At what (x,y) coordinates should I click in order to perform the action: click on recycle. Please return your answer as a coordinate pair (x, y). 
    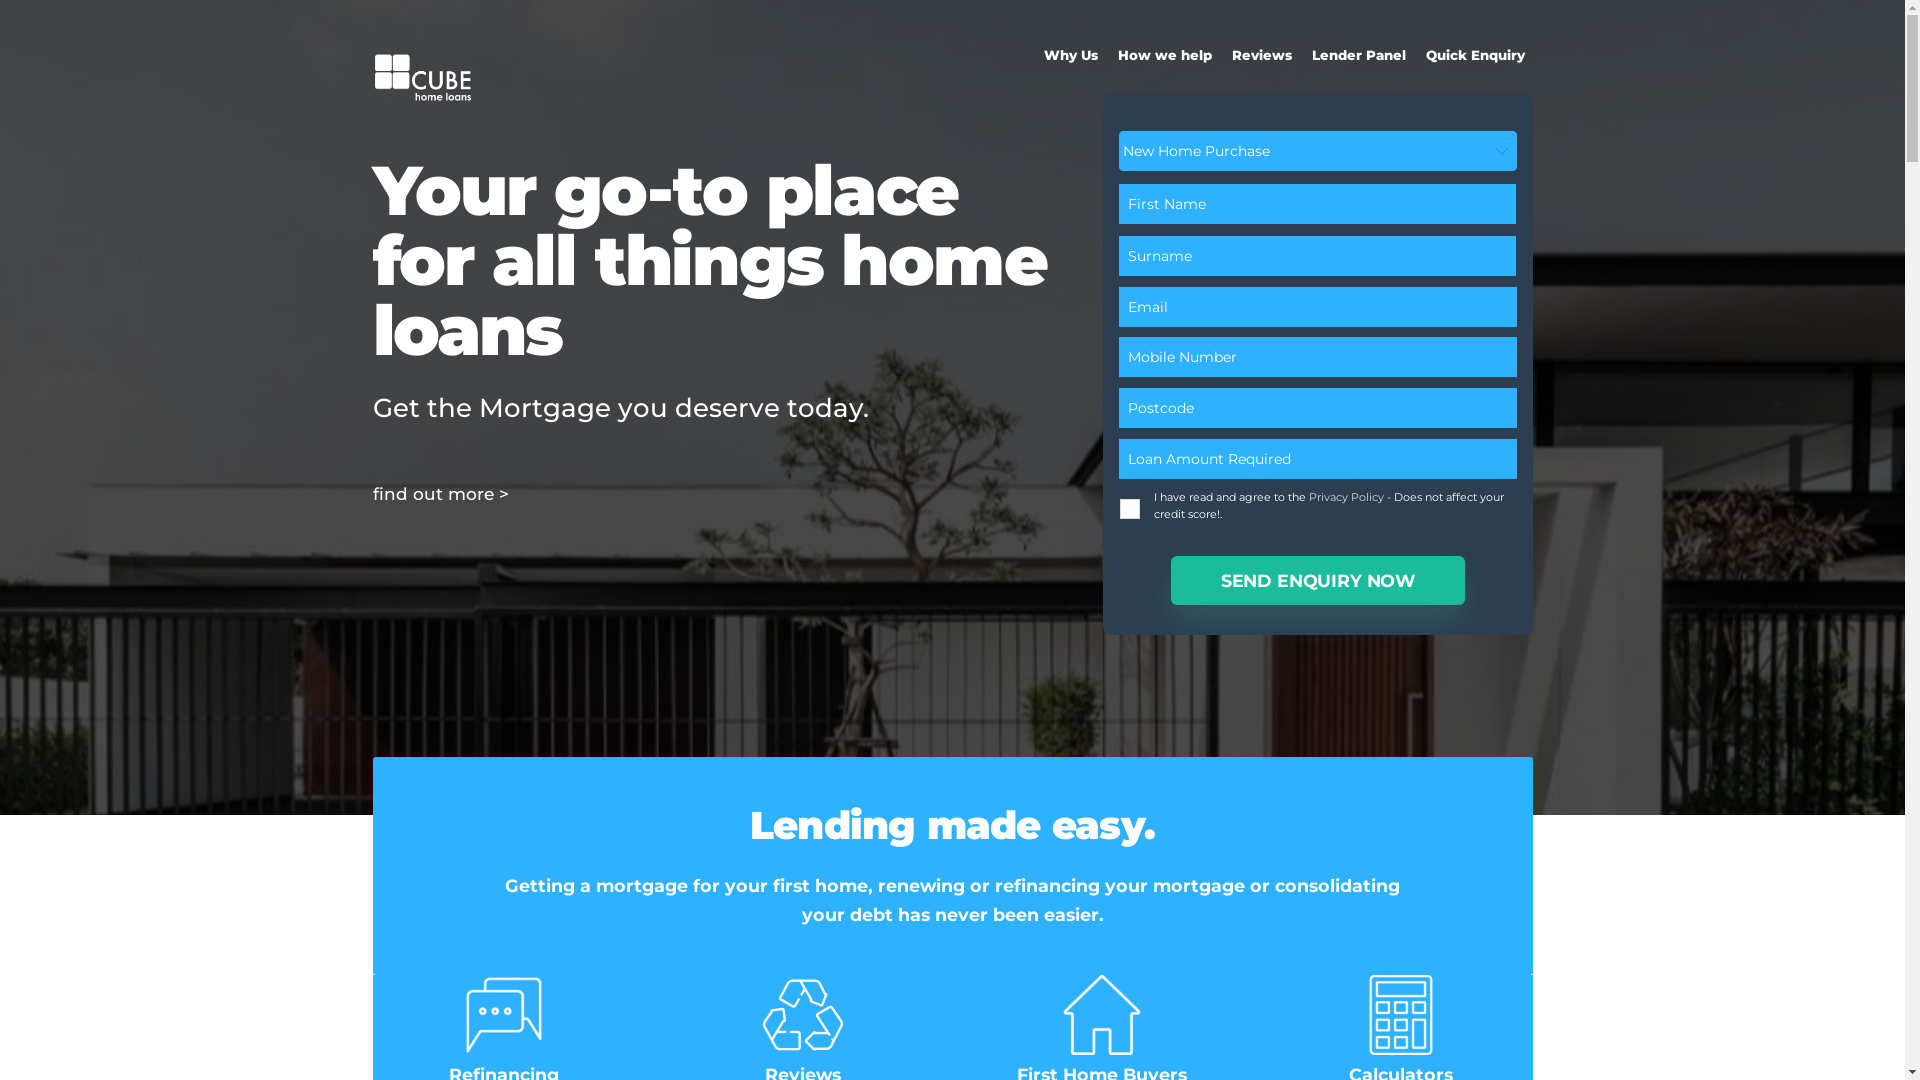
    Looking at the image, I should click on (803, 1015).